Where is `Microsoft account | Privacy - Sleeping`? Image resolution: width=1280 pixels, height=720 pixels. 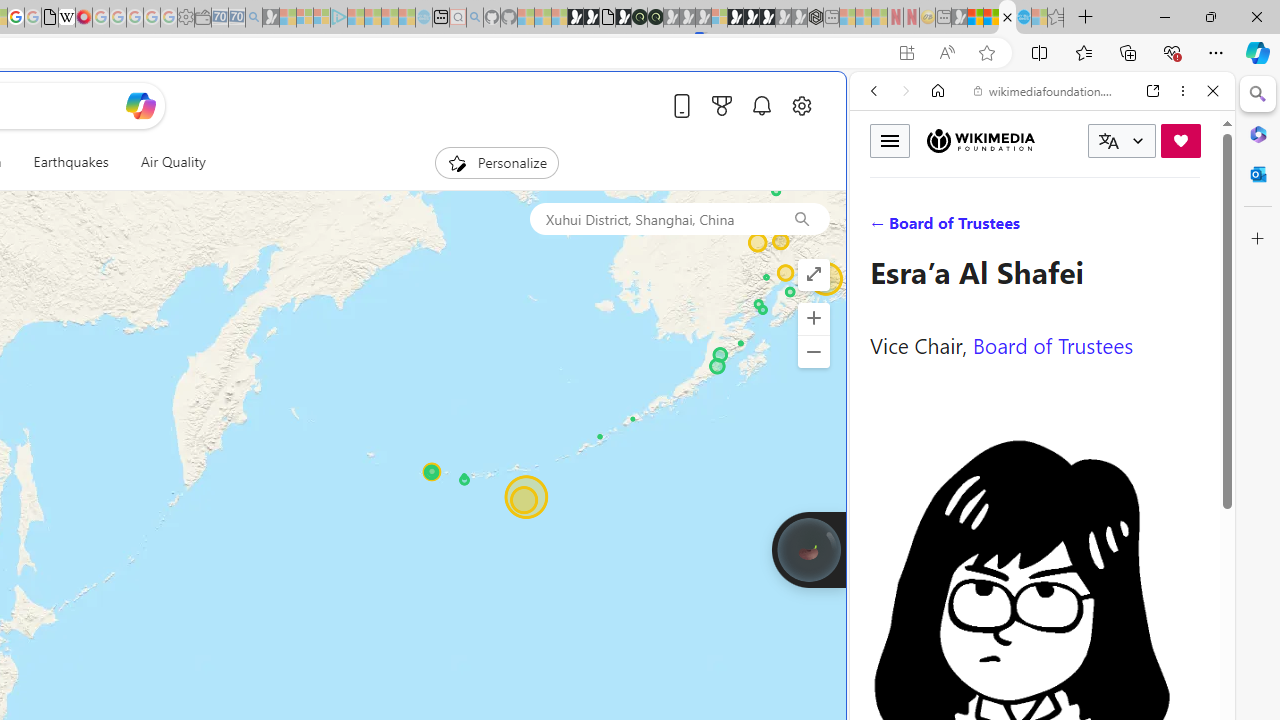 Microsoft account | Privacy - Sleeping is located at coordinates (322, 18).